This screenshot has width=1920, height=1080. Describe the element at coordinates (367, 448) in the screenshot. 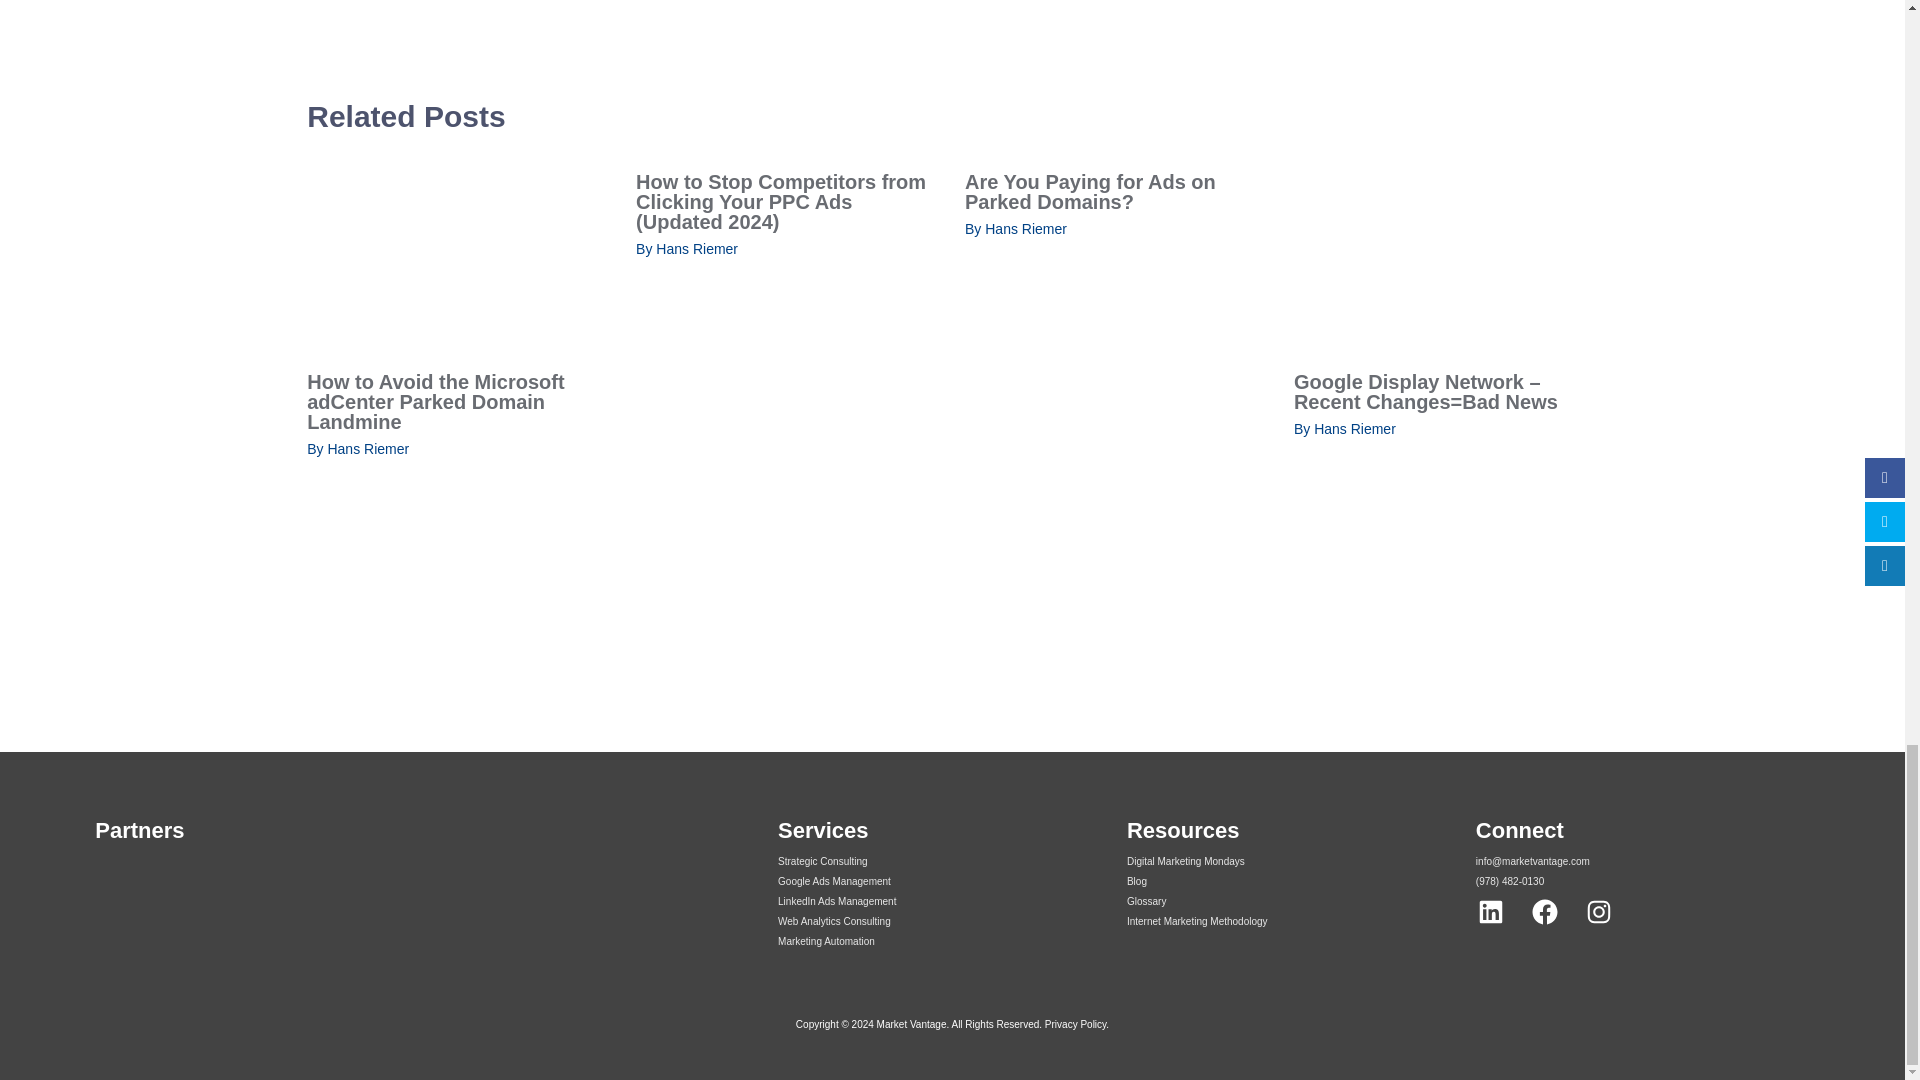

I see `View all posts by Hans Riemer` at that location.